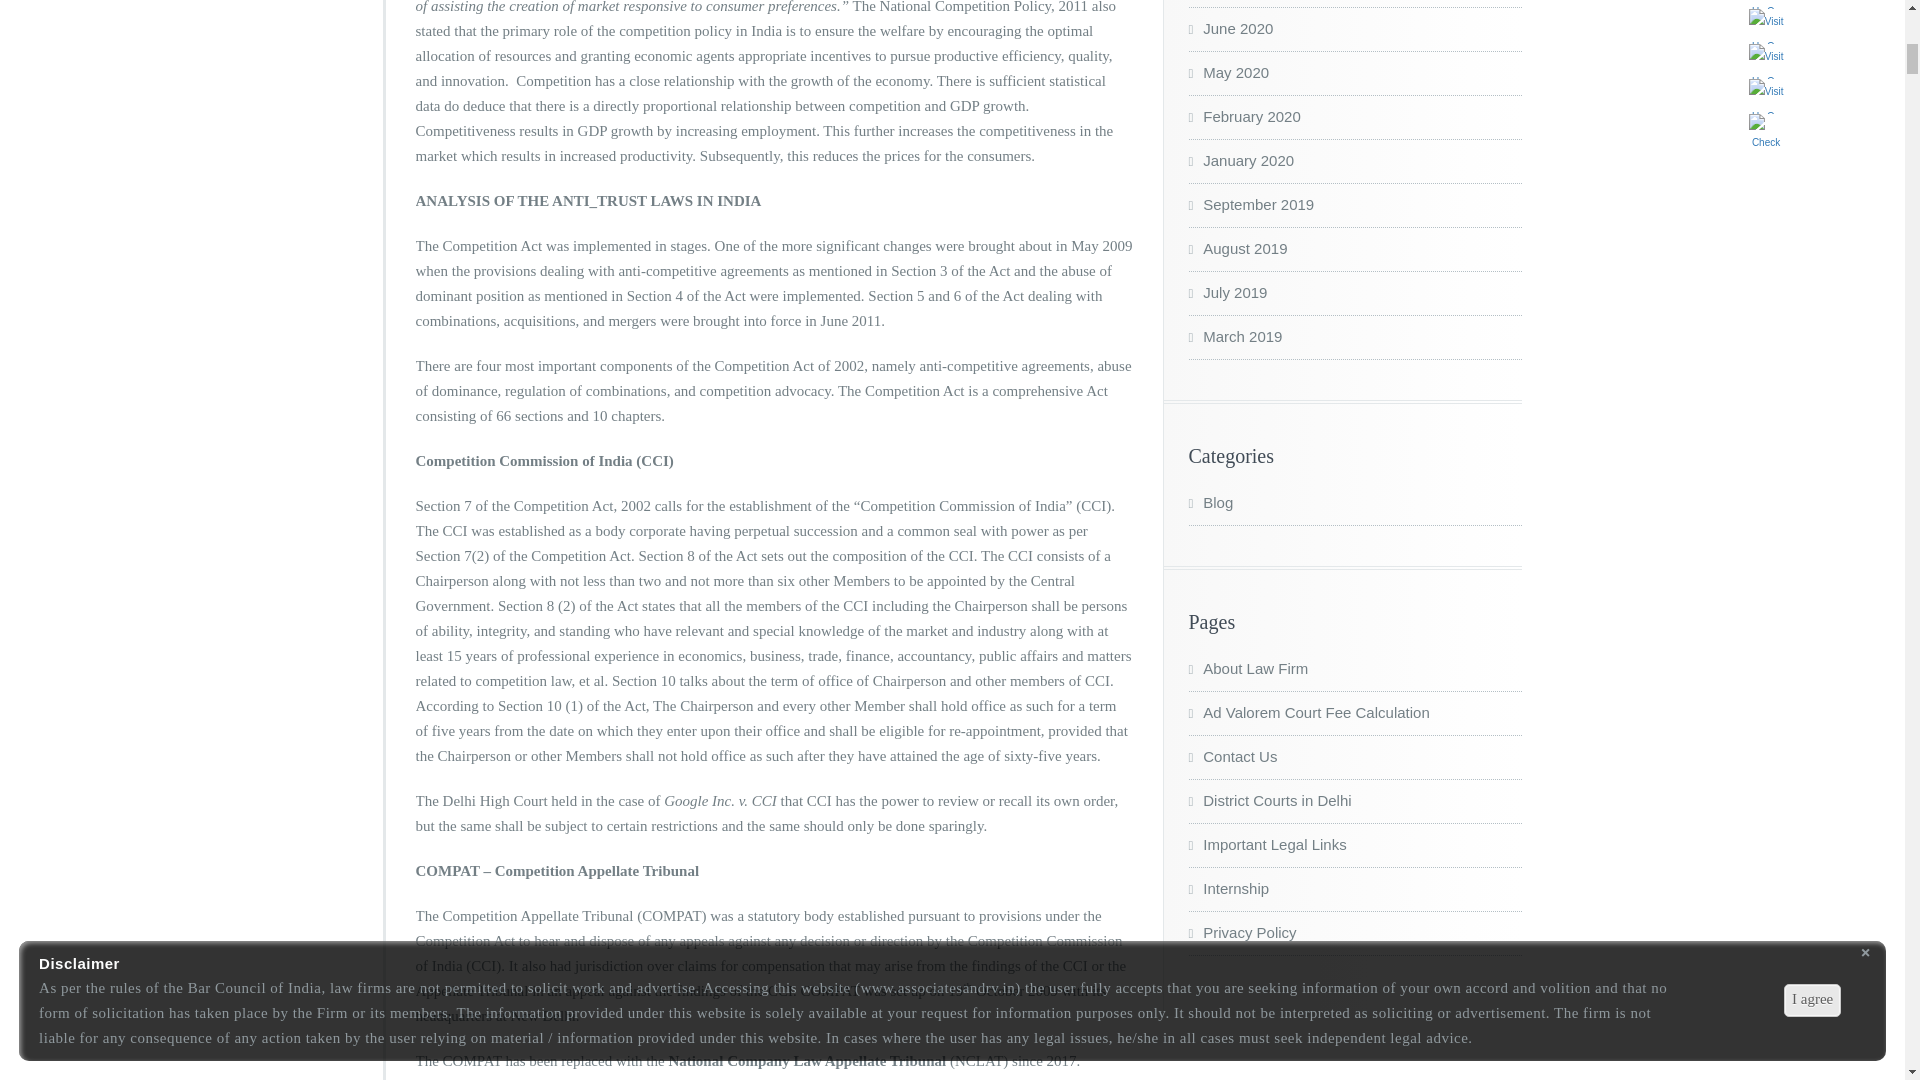 This screenshot has width=1920, height=1080. What do you see at coordinates (1765, 26) in the screenshot?
I see `Visit Us On Instagram` at bounding box center [1765, 26].